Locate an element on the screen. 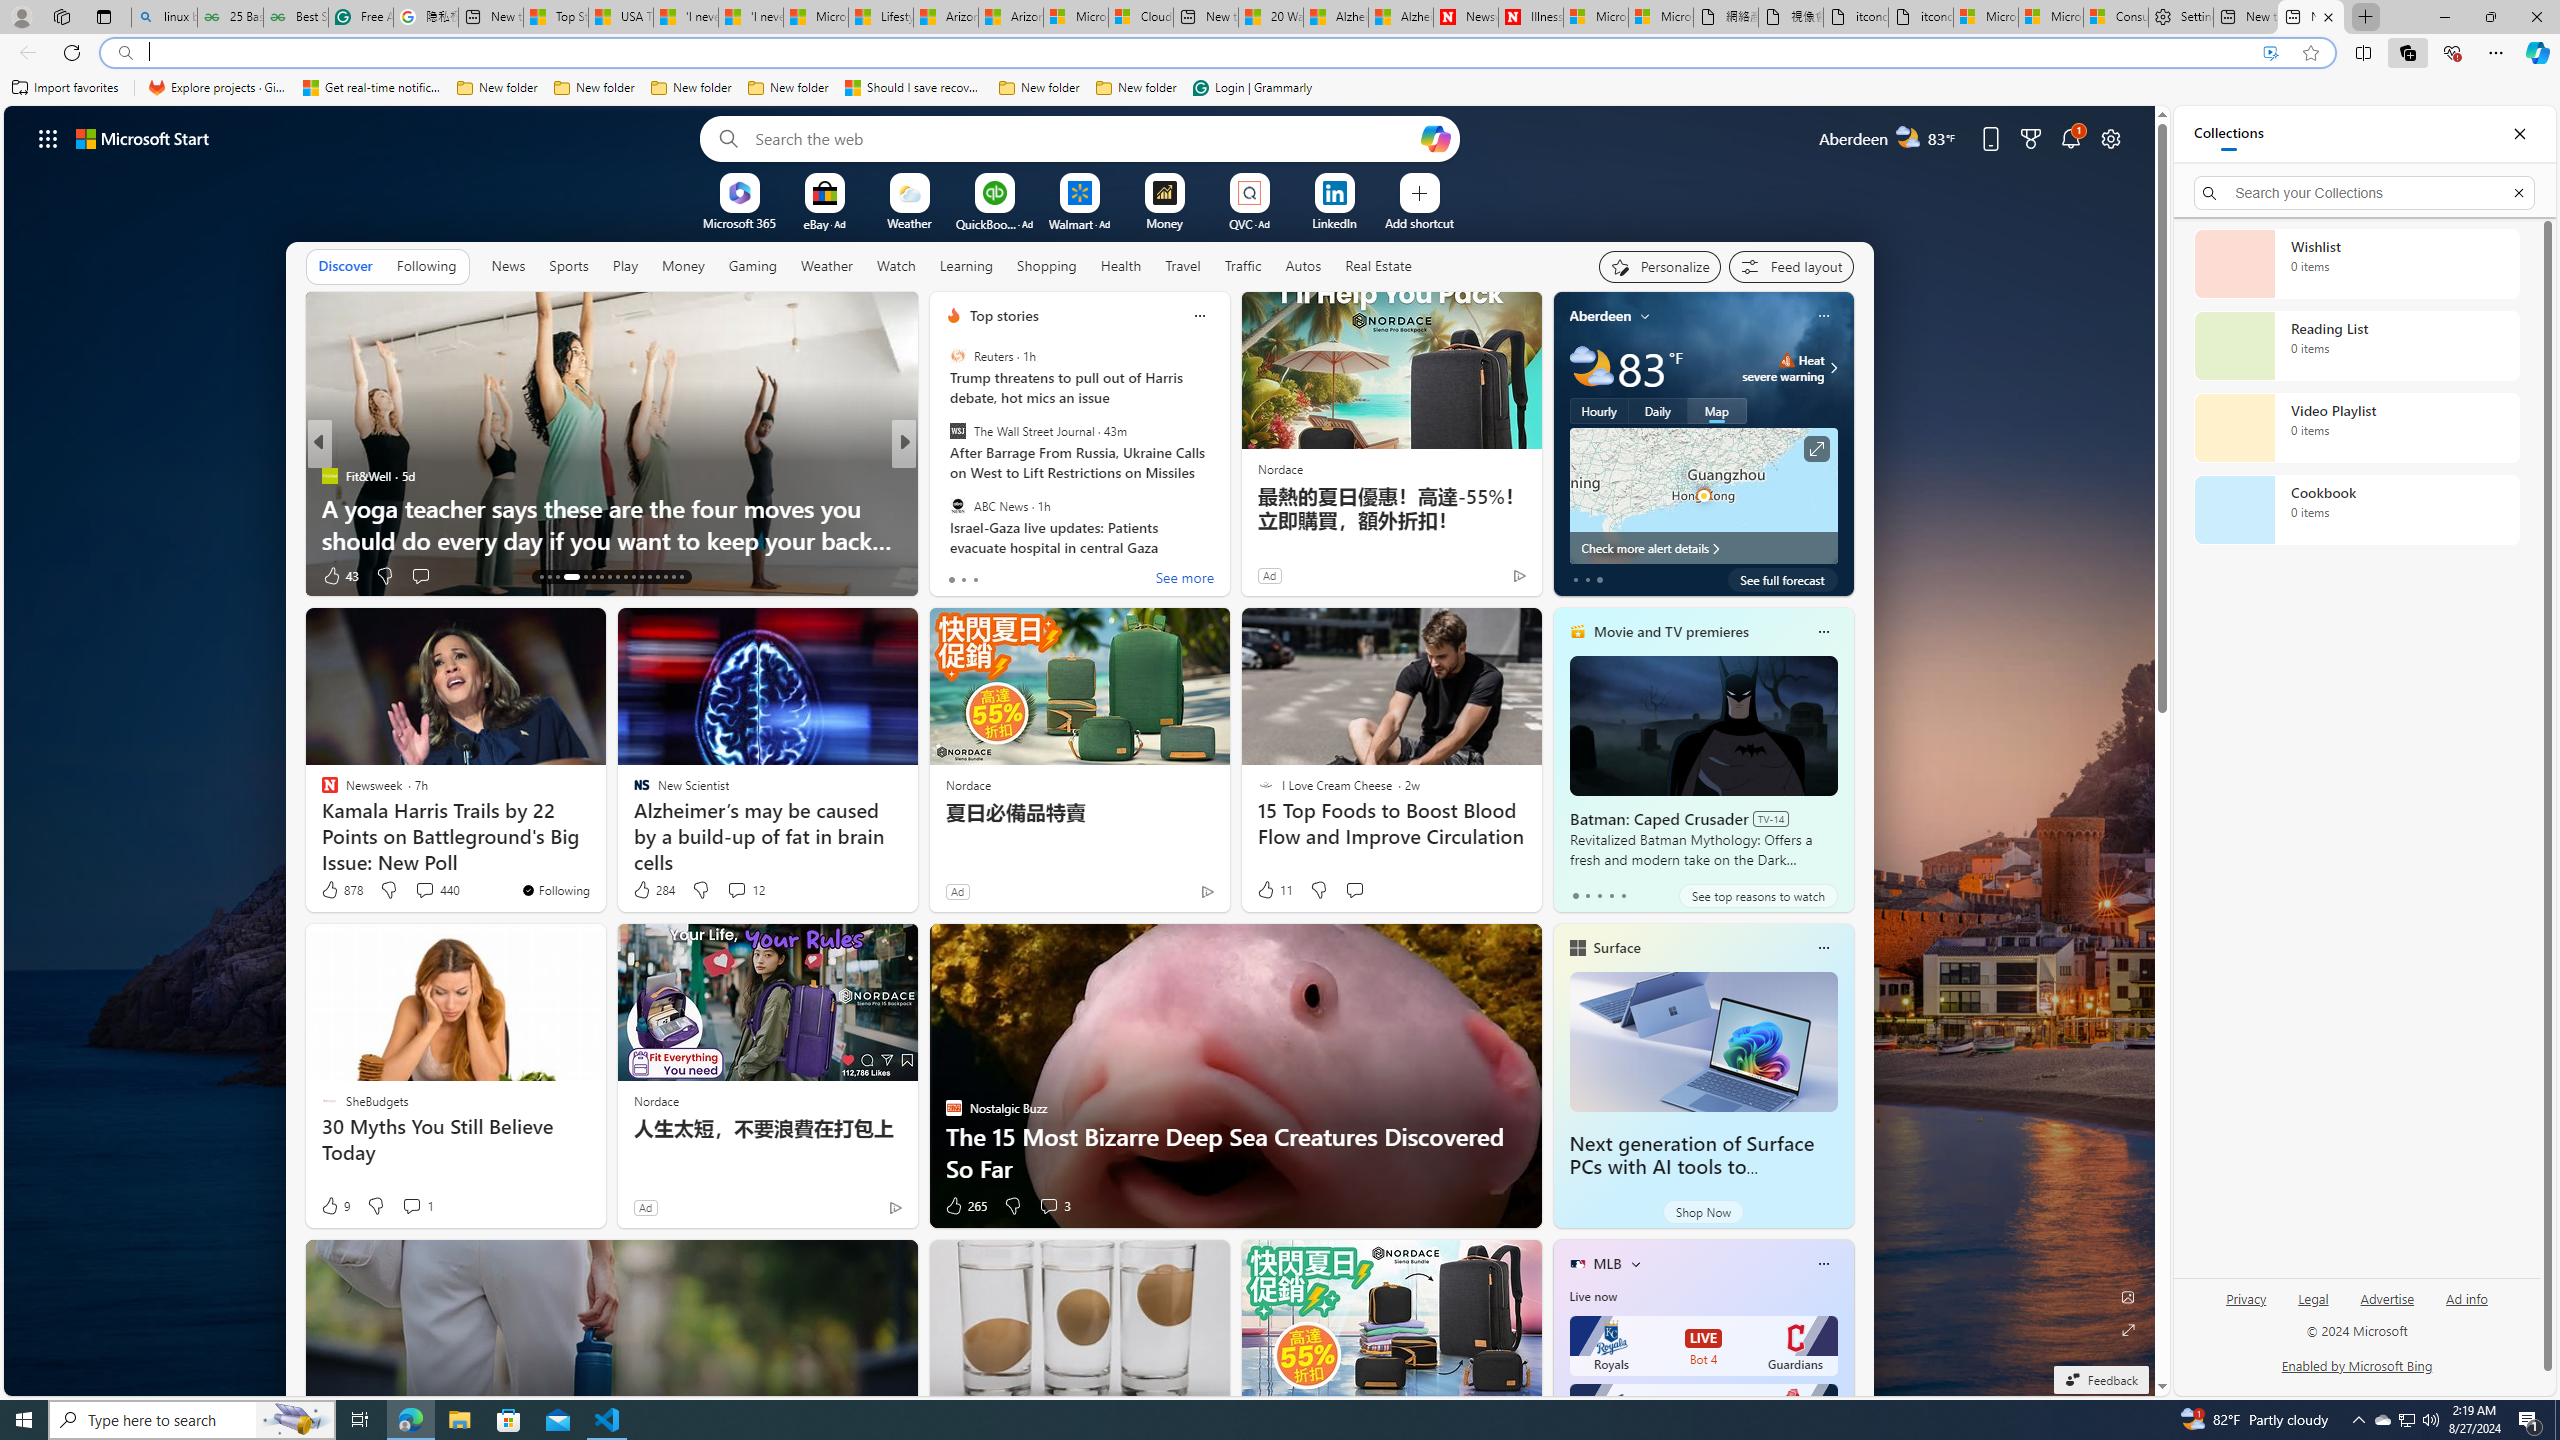 Image resolution: width=2560 pixels, height=1440 pixels. 21 Like is located at coordinates (956, 576).